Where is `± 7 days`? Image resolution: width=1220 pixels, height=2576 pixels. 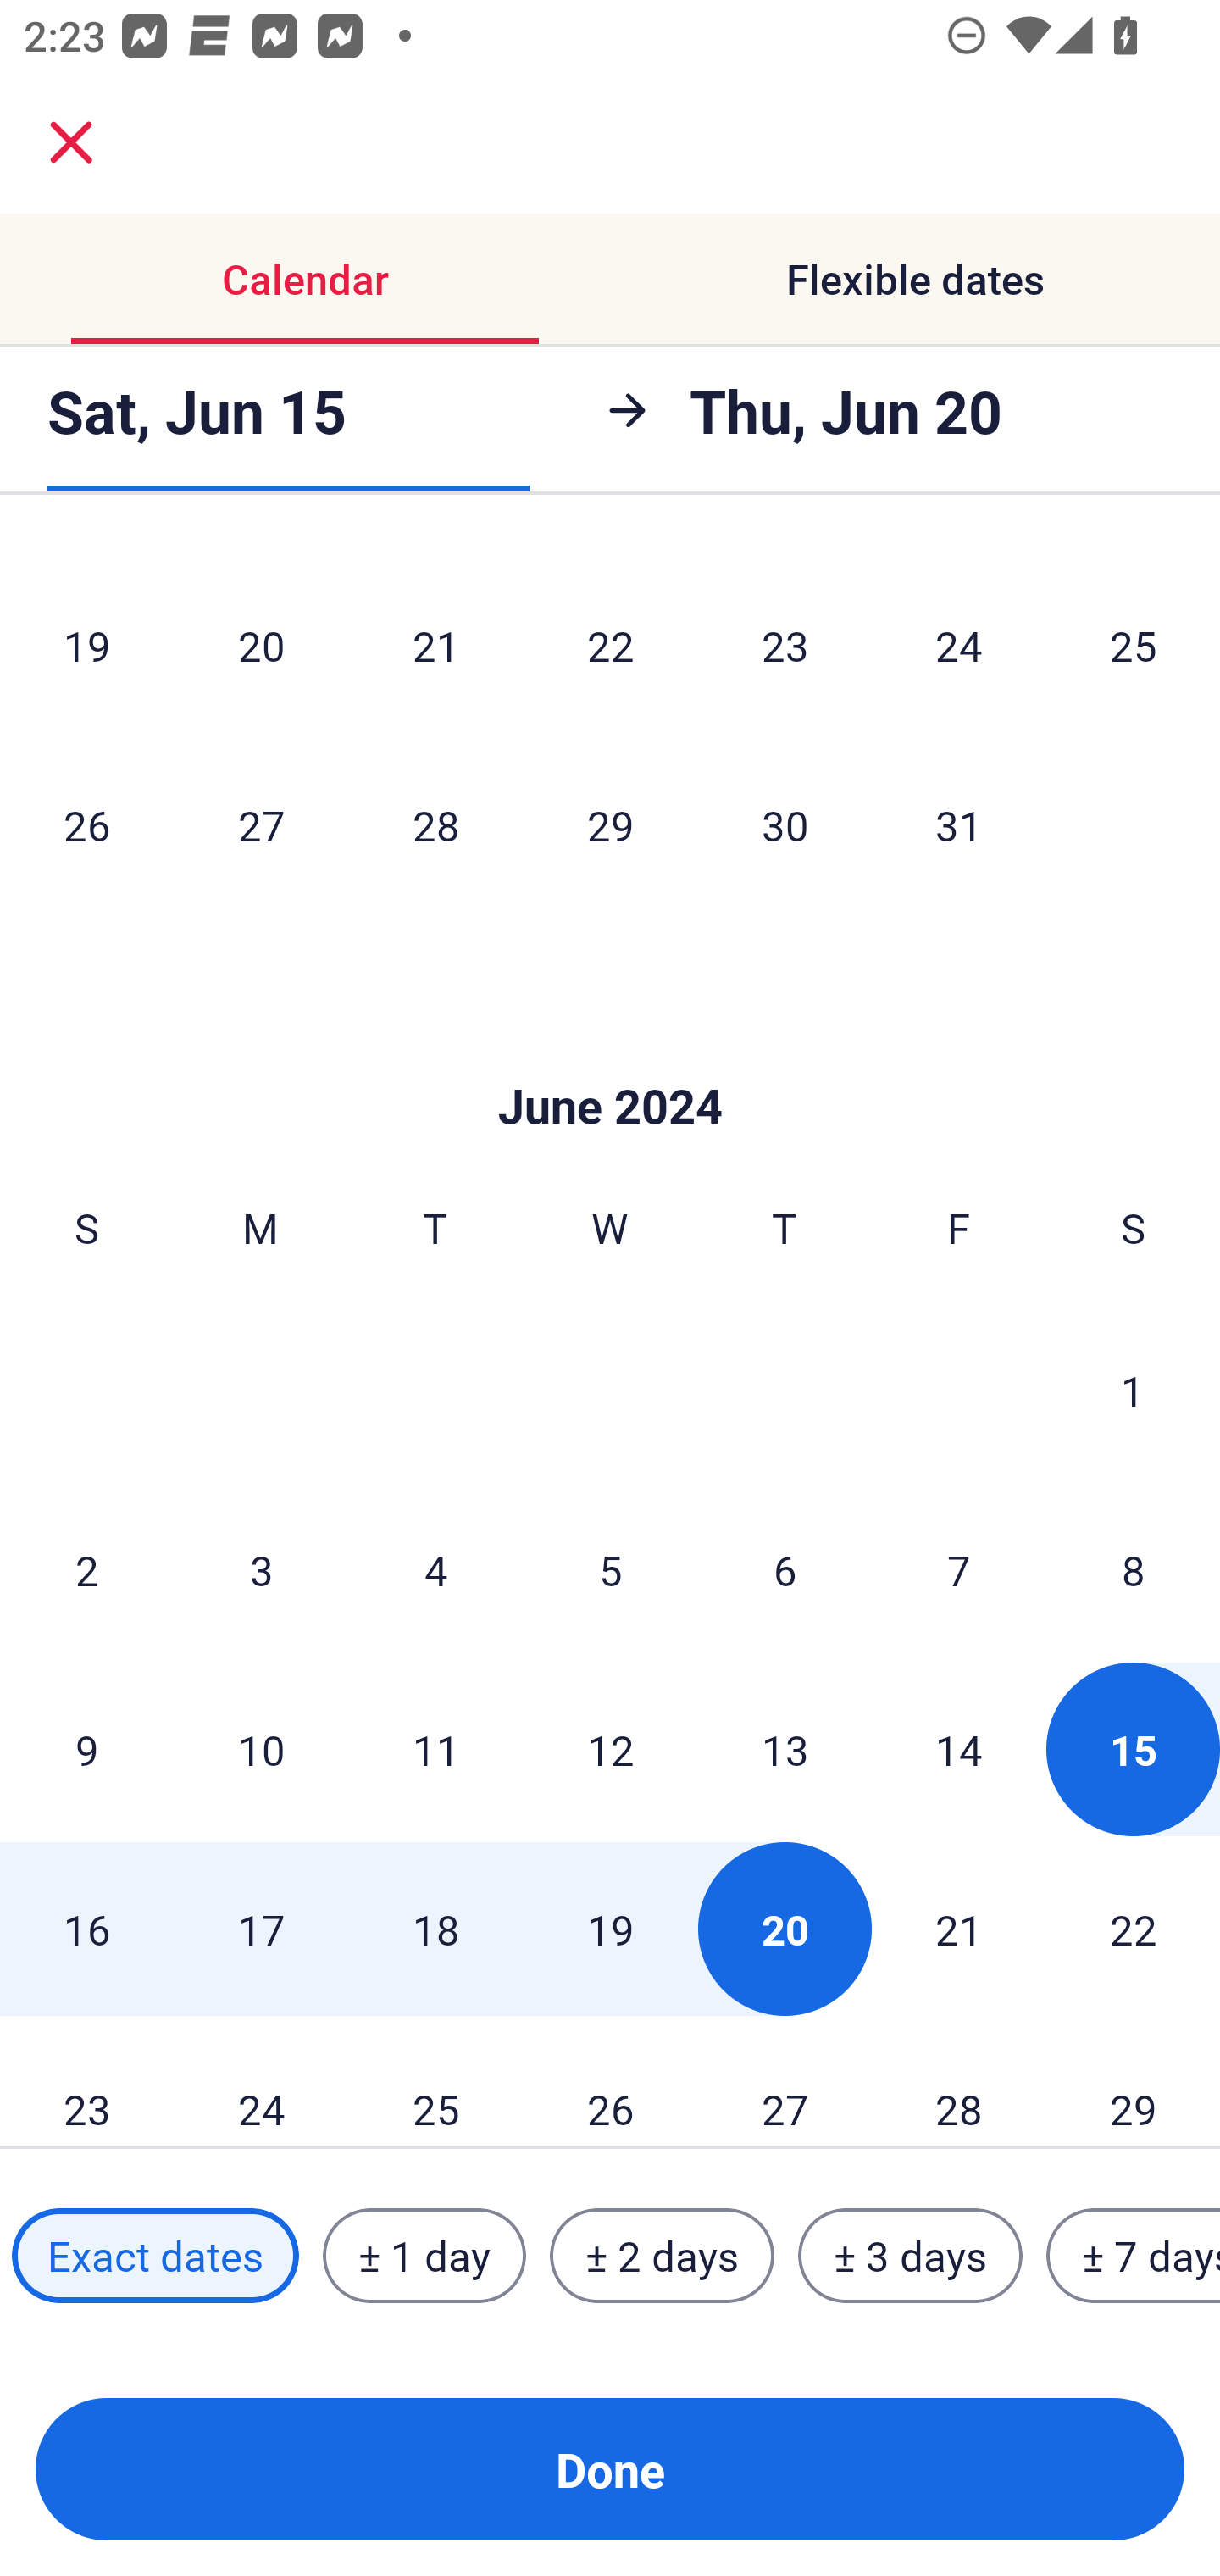 ± 7 days is located at coordinates (1134, 2255).